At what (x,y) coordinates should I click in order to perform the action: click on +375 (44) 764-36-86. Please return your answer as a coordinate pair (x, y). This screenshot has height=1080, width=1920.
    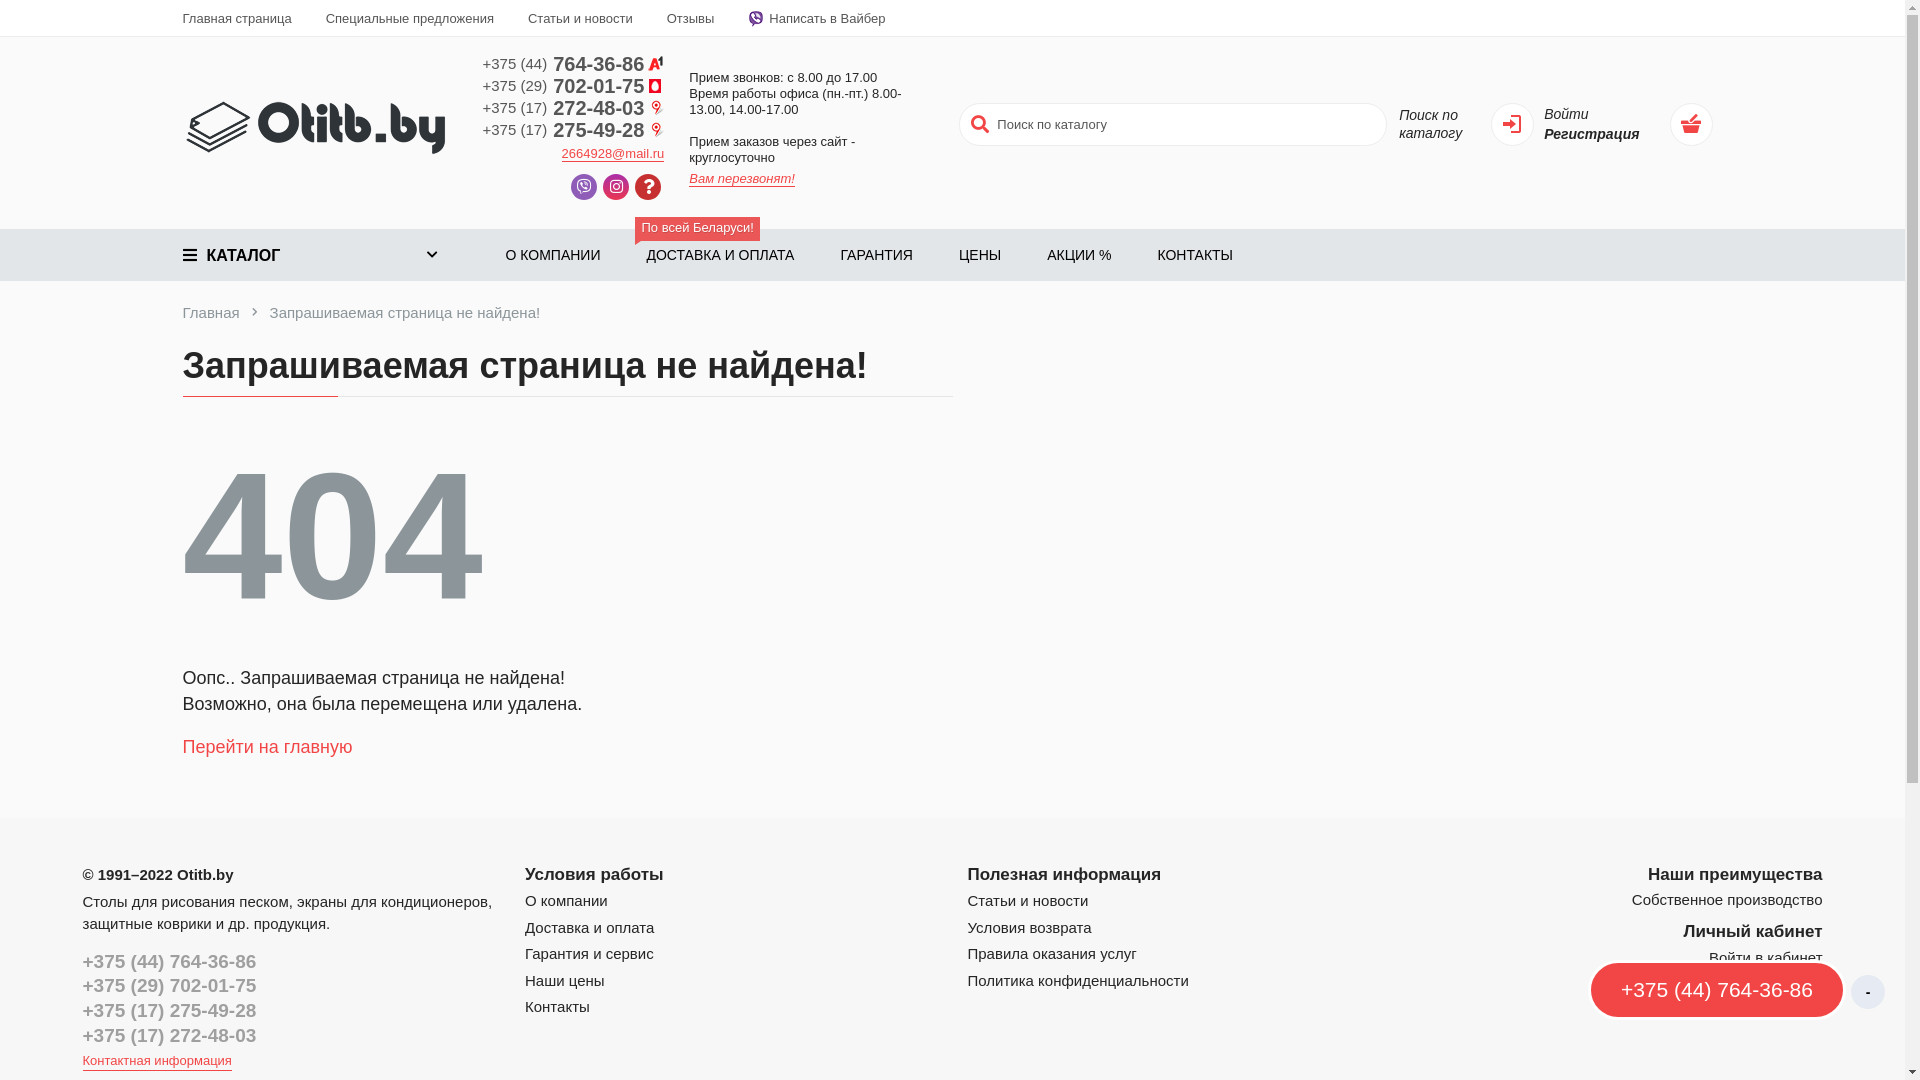
    Looking at the image, I should click on (169, 962).